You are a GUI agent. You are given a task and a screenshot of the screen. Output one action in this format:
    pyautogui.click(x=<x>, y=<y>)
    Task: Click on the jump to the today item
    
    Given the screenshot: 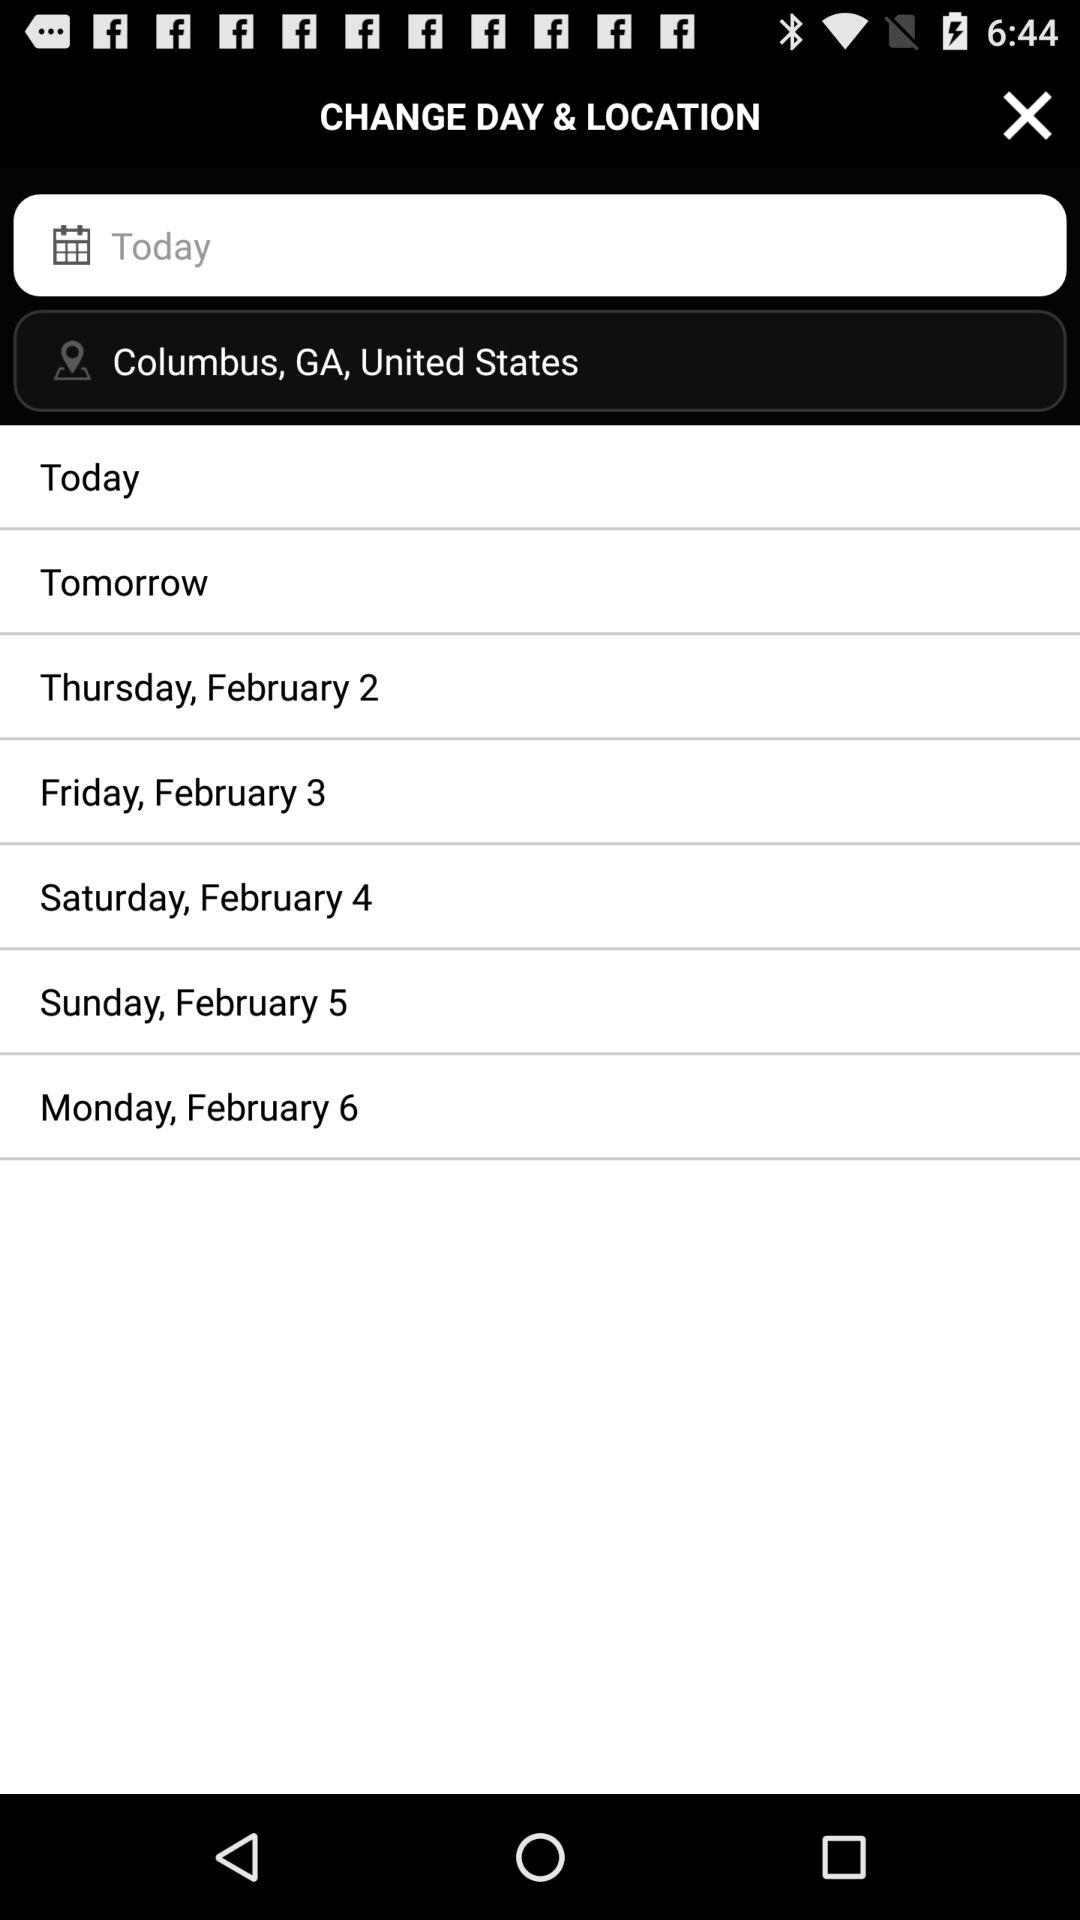 What is the action you would take?
    pyautogui.click(x=540, y=476)
    